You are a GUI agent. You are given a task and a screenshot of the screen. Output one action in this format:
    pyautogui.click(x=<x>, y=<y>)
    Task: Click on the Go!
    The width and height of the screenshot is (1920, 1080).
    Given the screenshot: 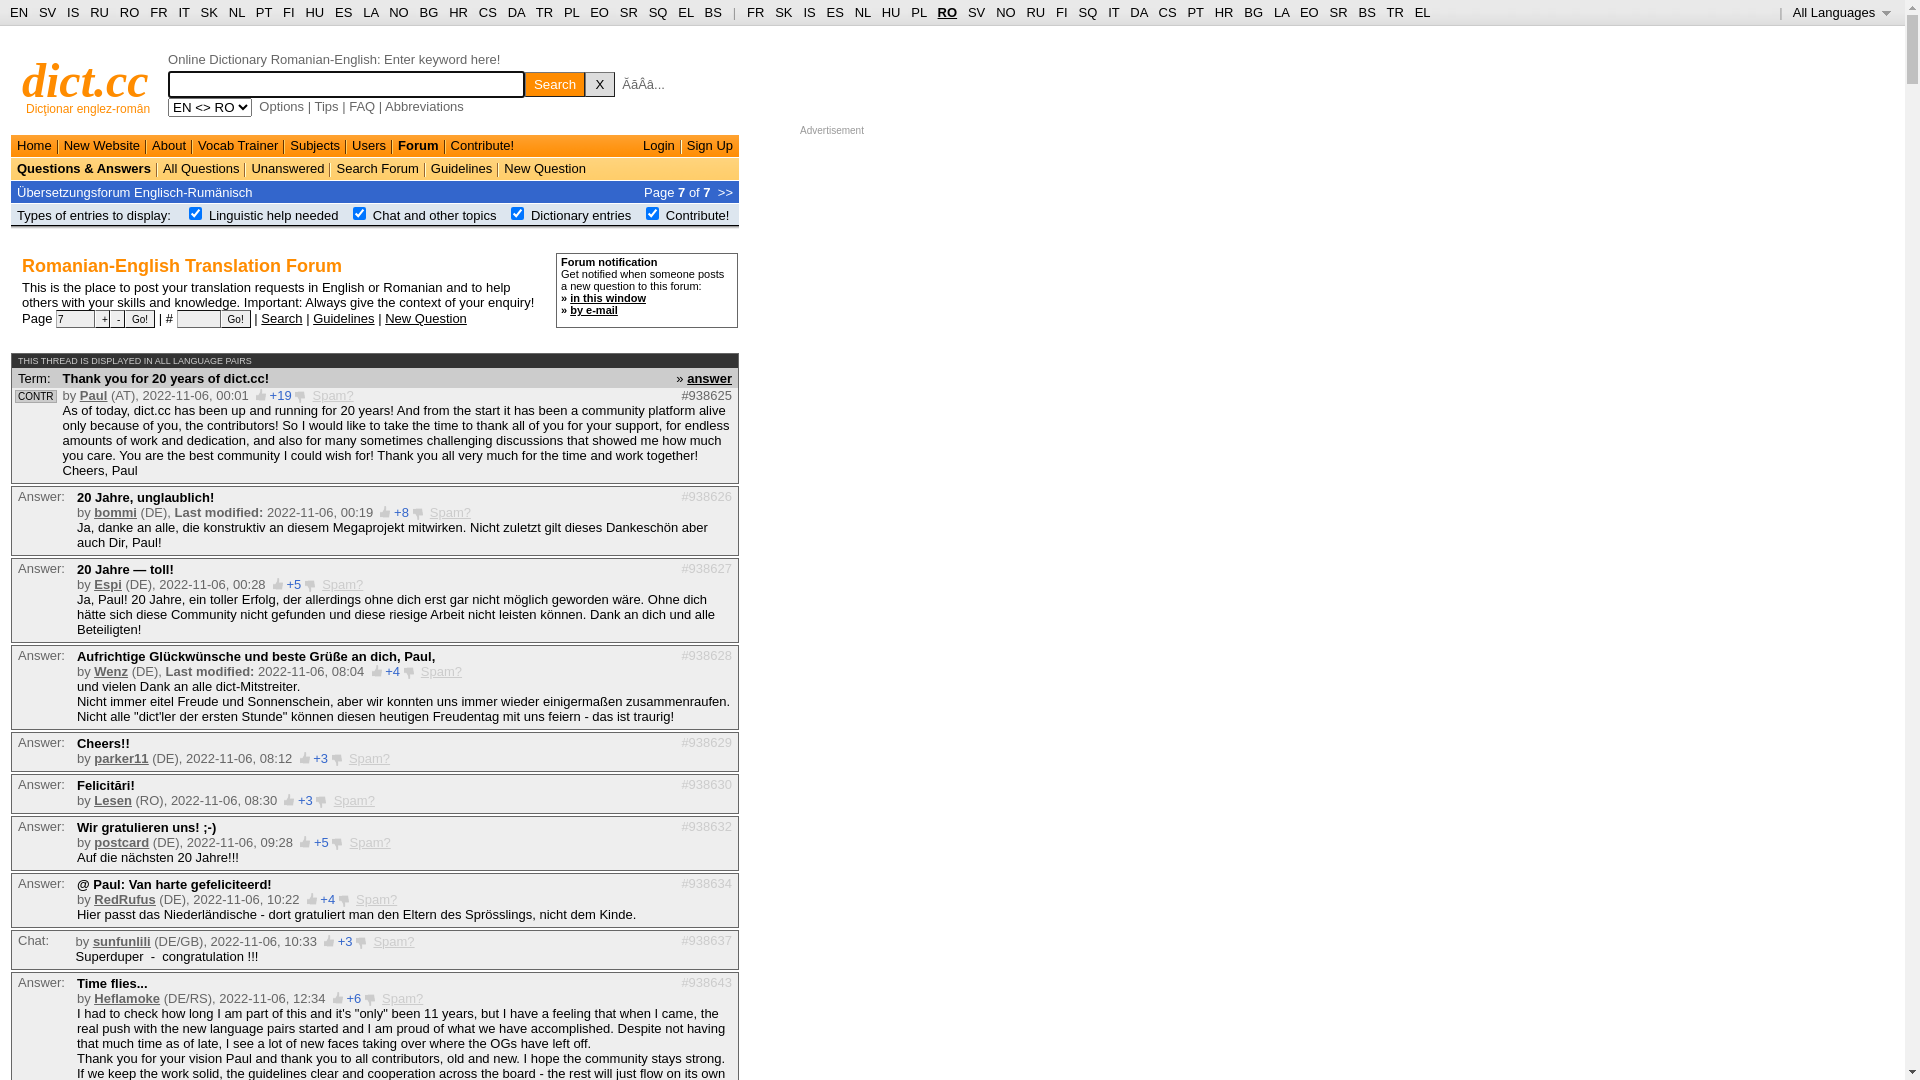 What is the action you would take?
    pyautogui.click(x=140, y=319)
    